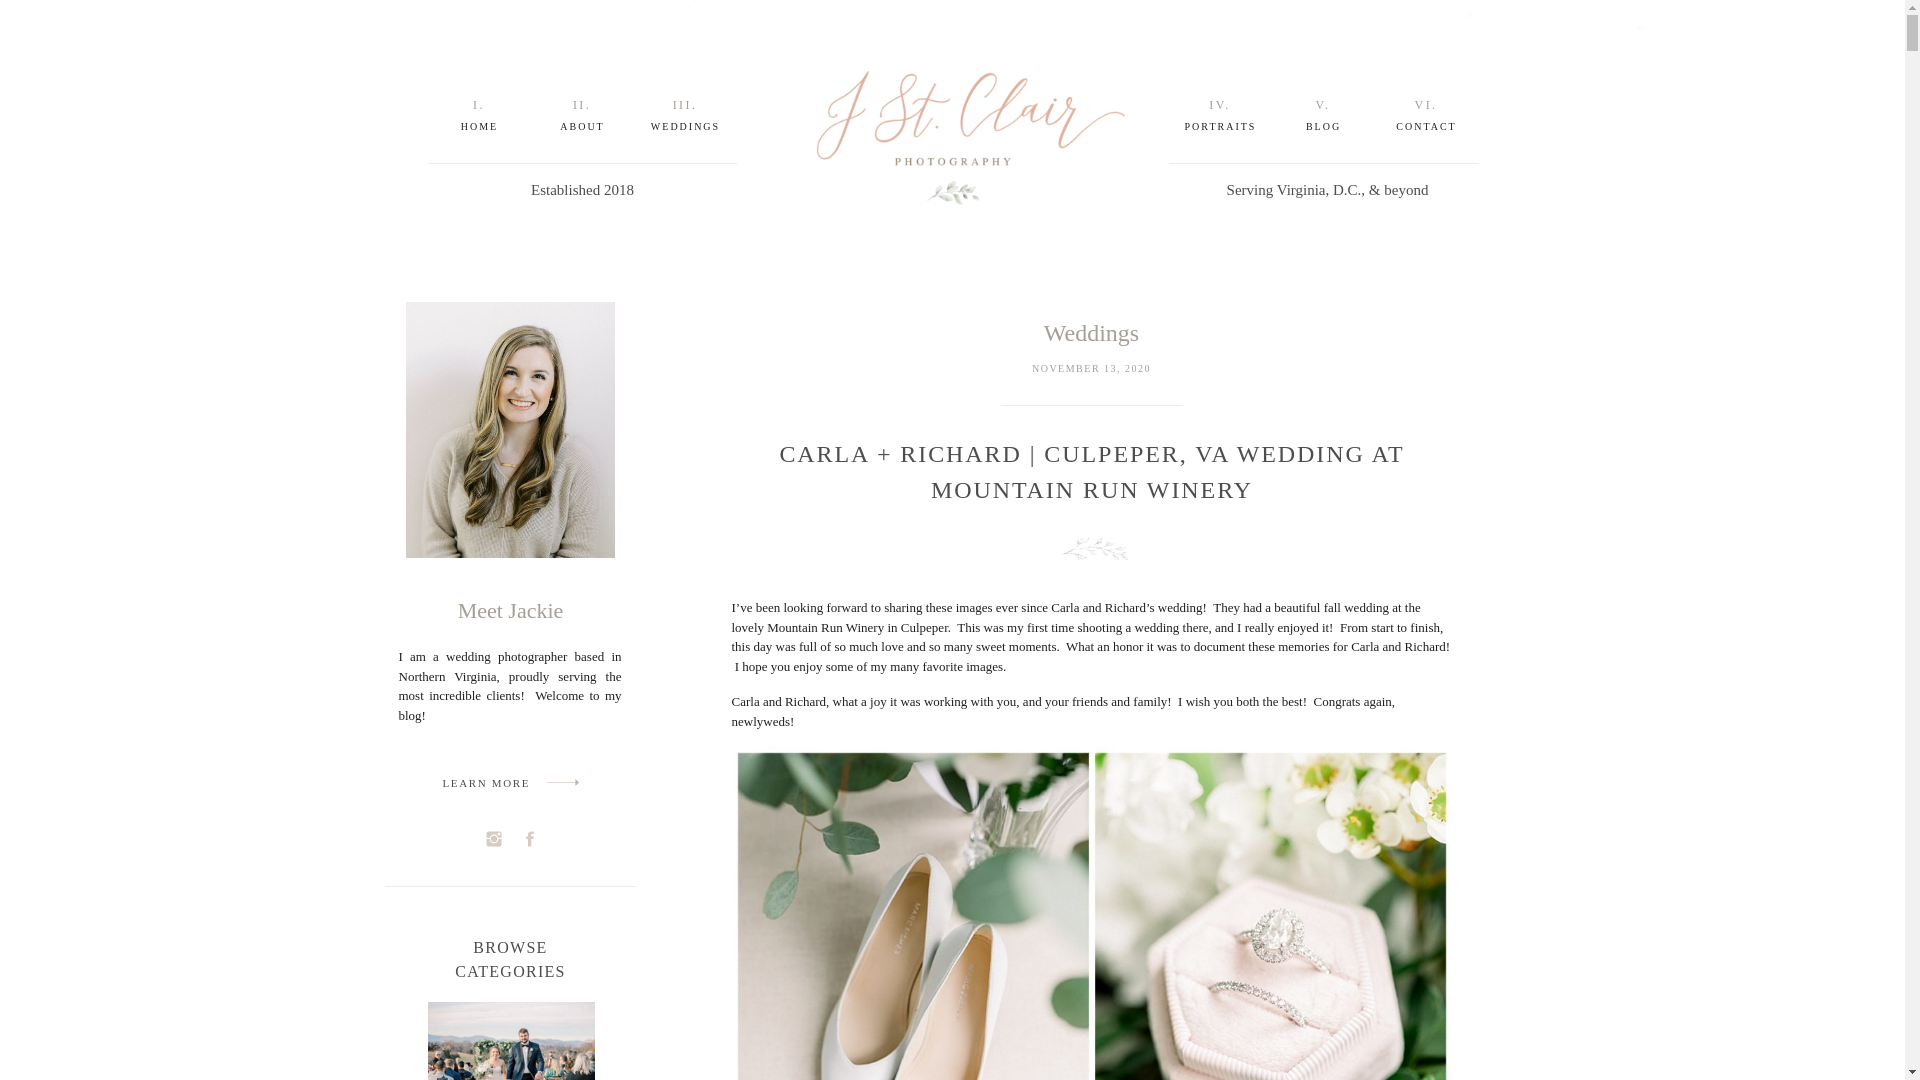 The width and height of the screenshot is (1920, 1080). I want to click on VI., so click(1425, 104).